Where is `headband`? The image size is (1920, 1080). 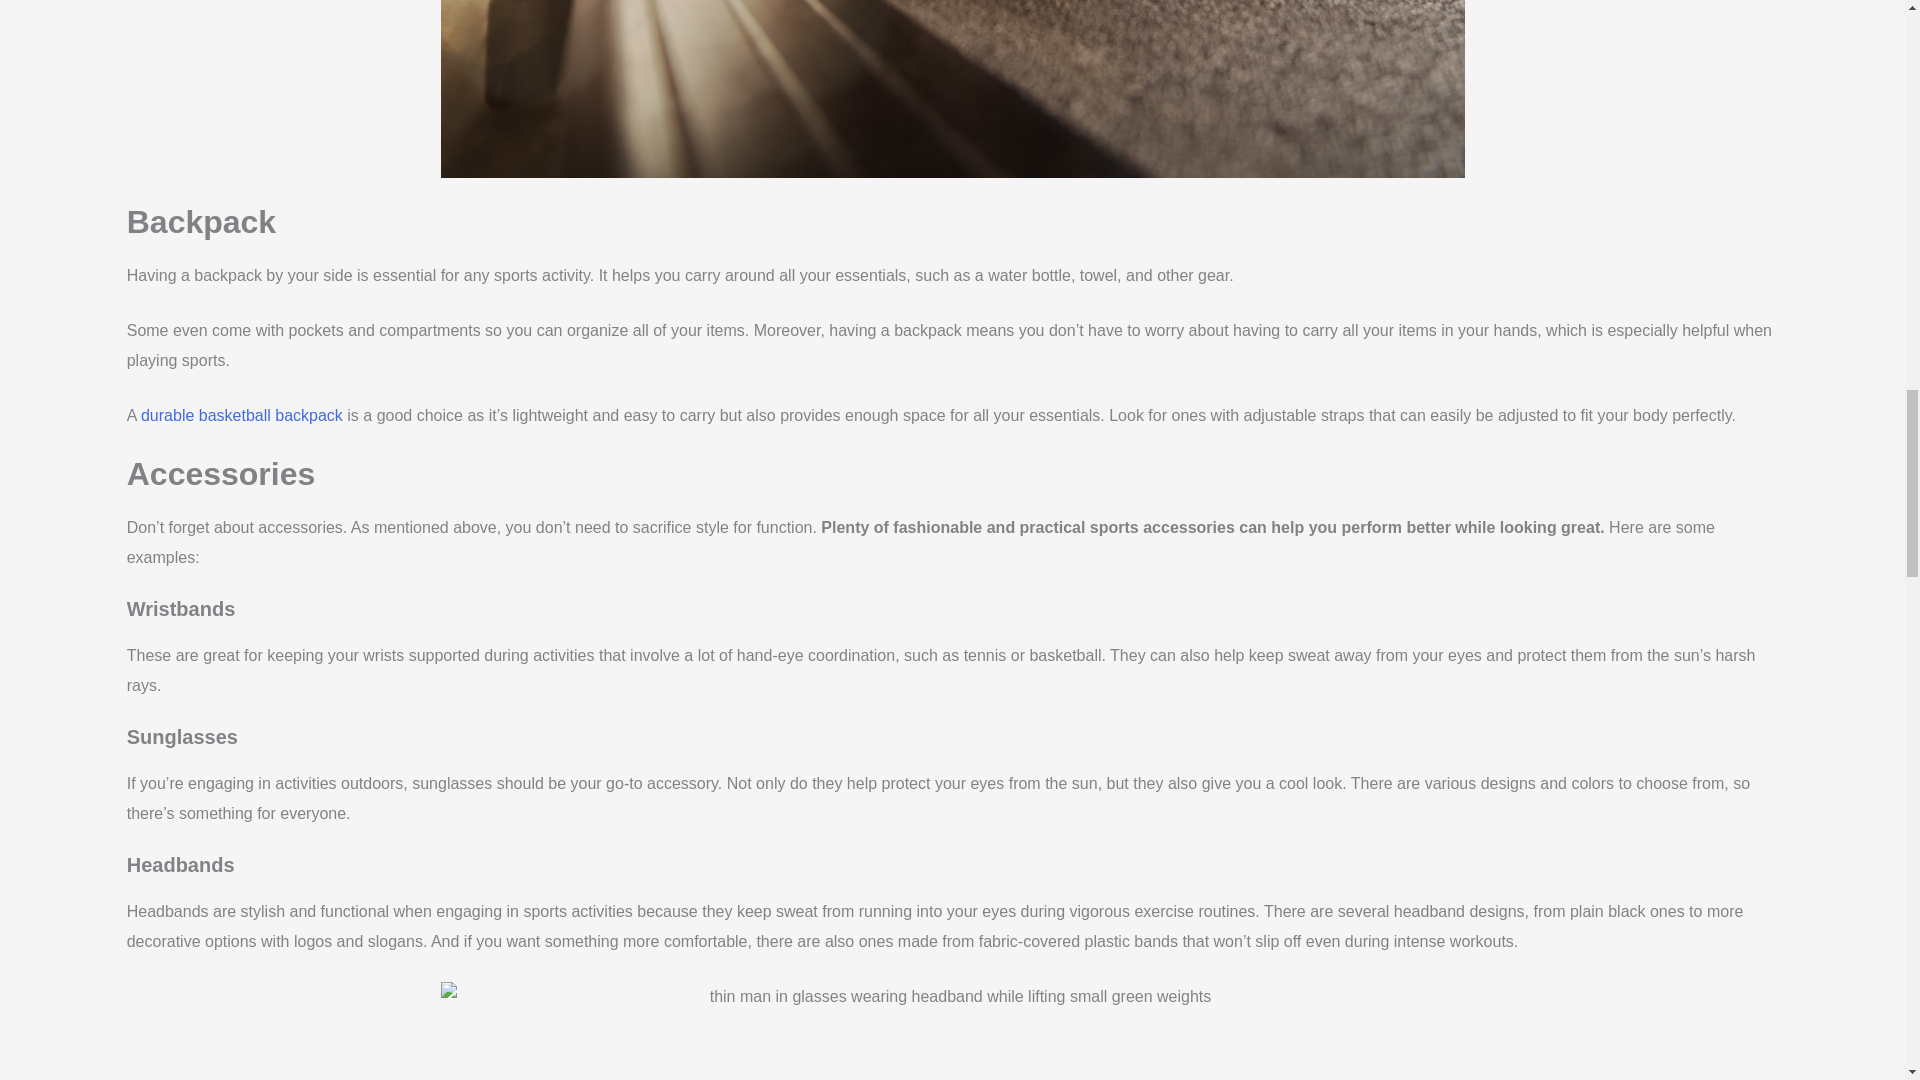
headband is located at coordinates (951, 1030).